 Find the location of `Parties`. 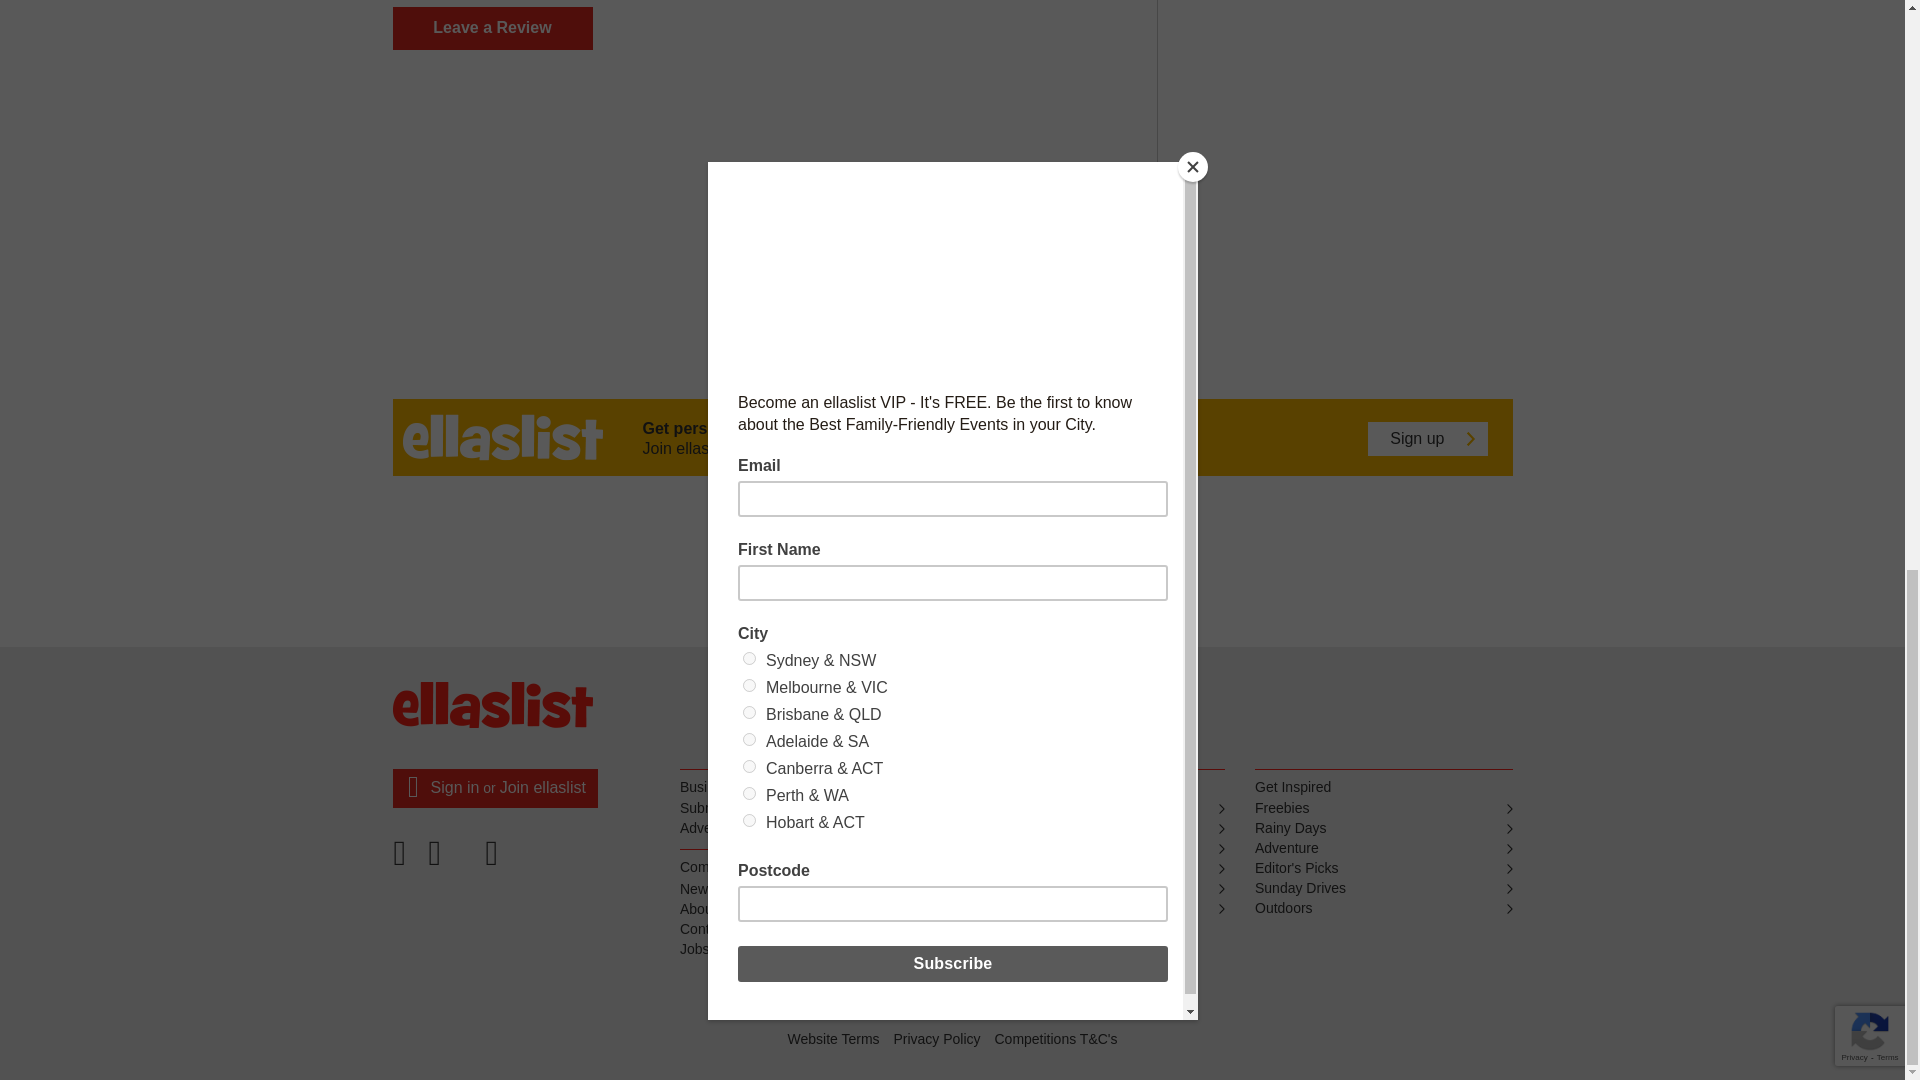

Parties is located at coordinates (1096, 808).